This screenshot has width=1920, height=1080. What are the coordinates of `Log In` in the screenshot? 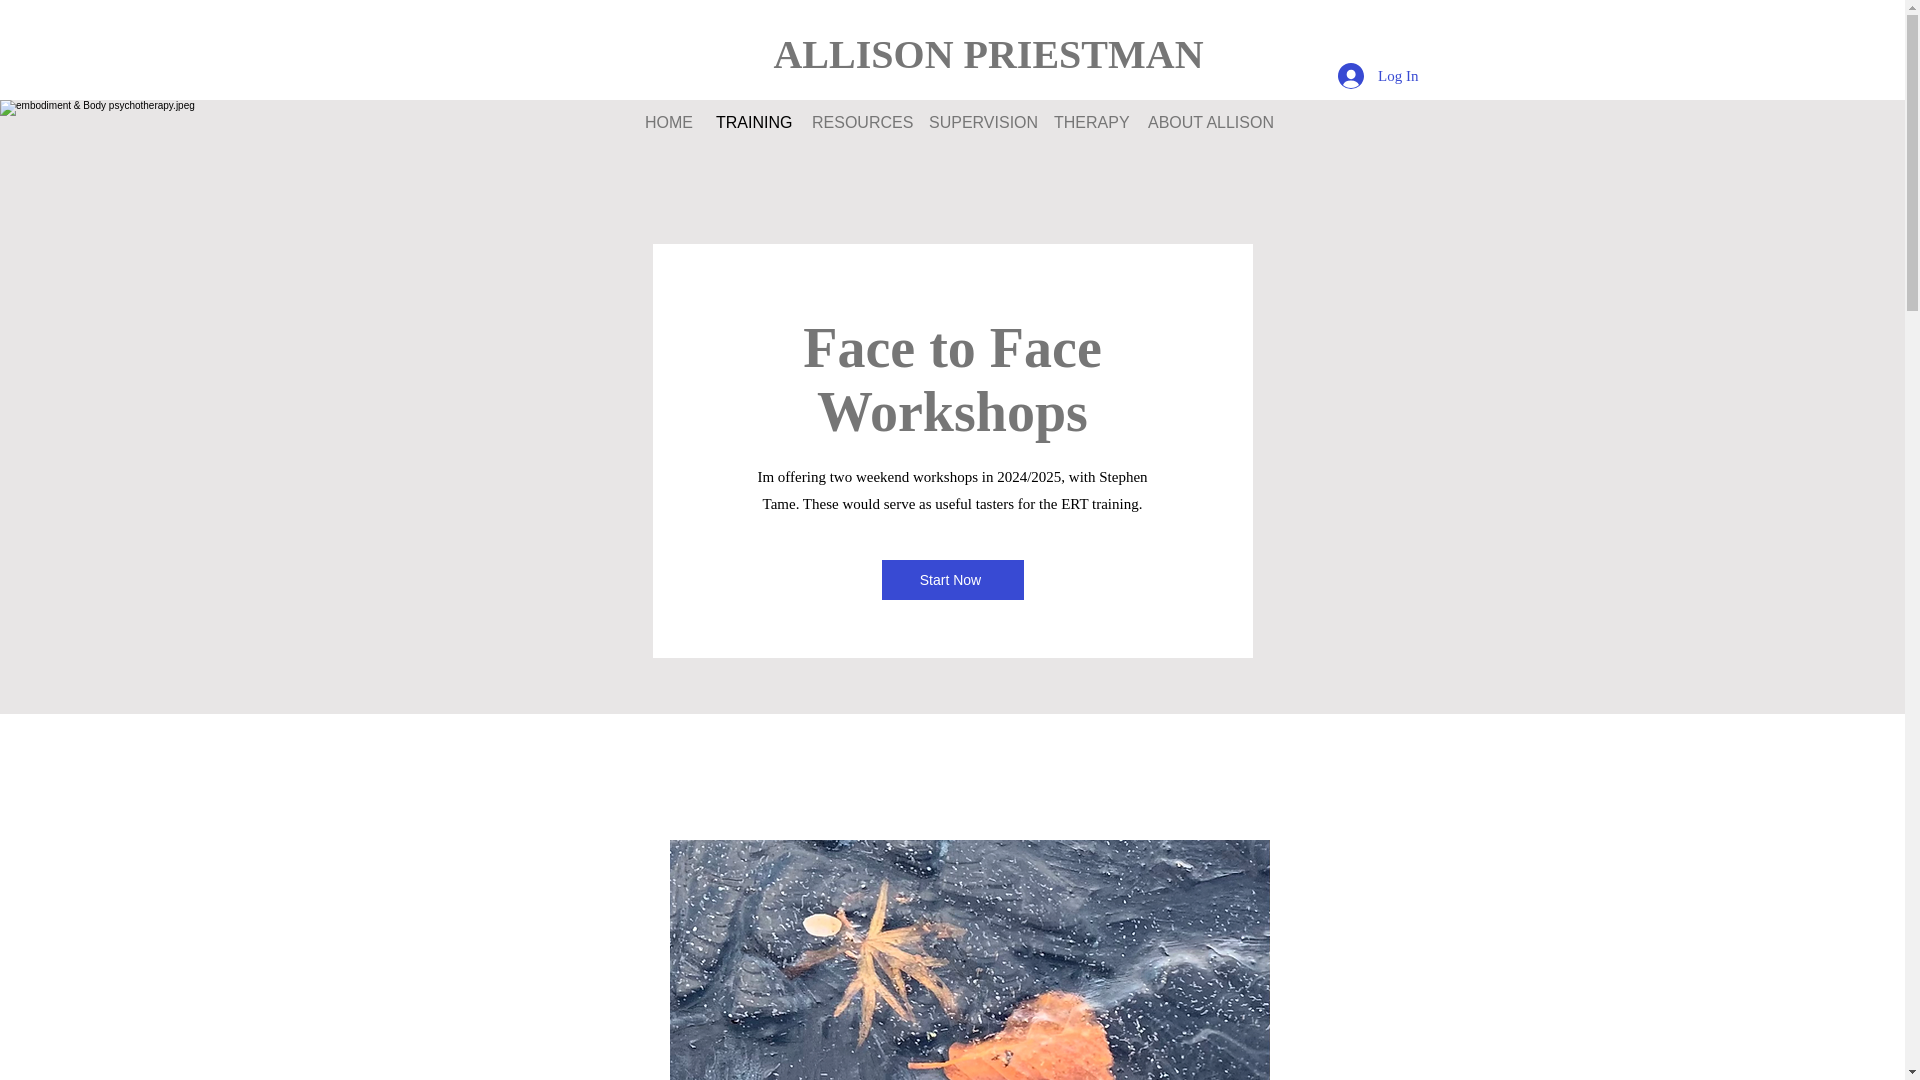 It's located at (1378, 76).